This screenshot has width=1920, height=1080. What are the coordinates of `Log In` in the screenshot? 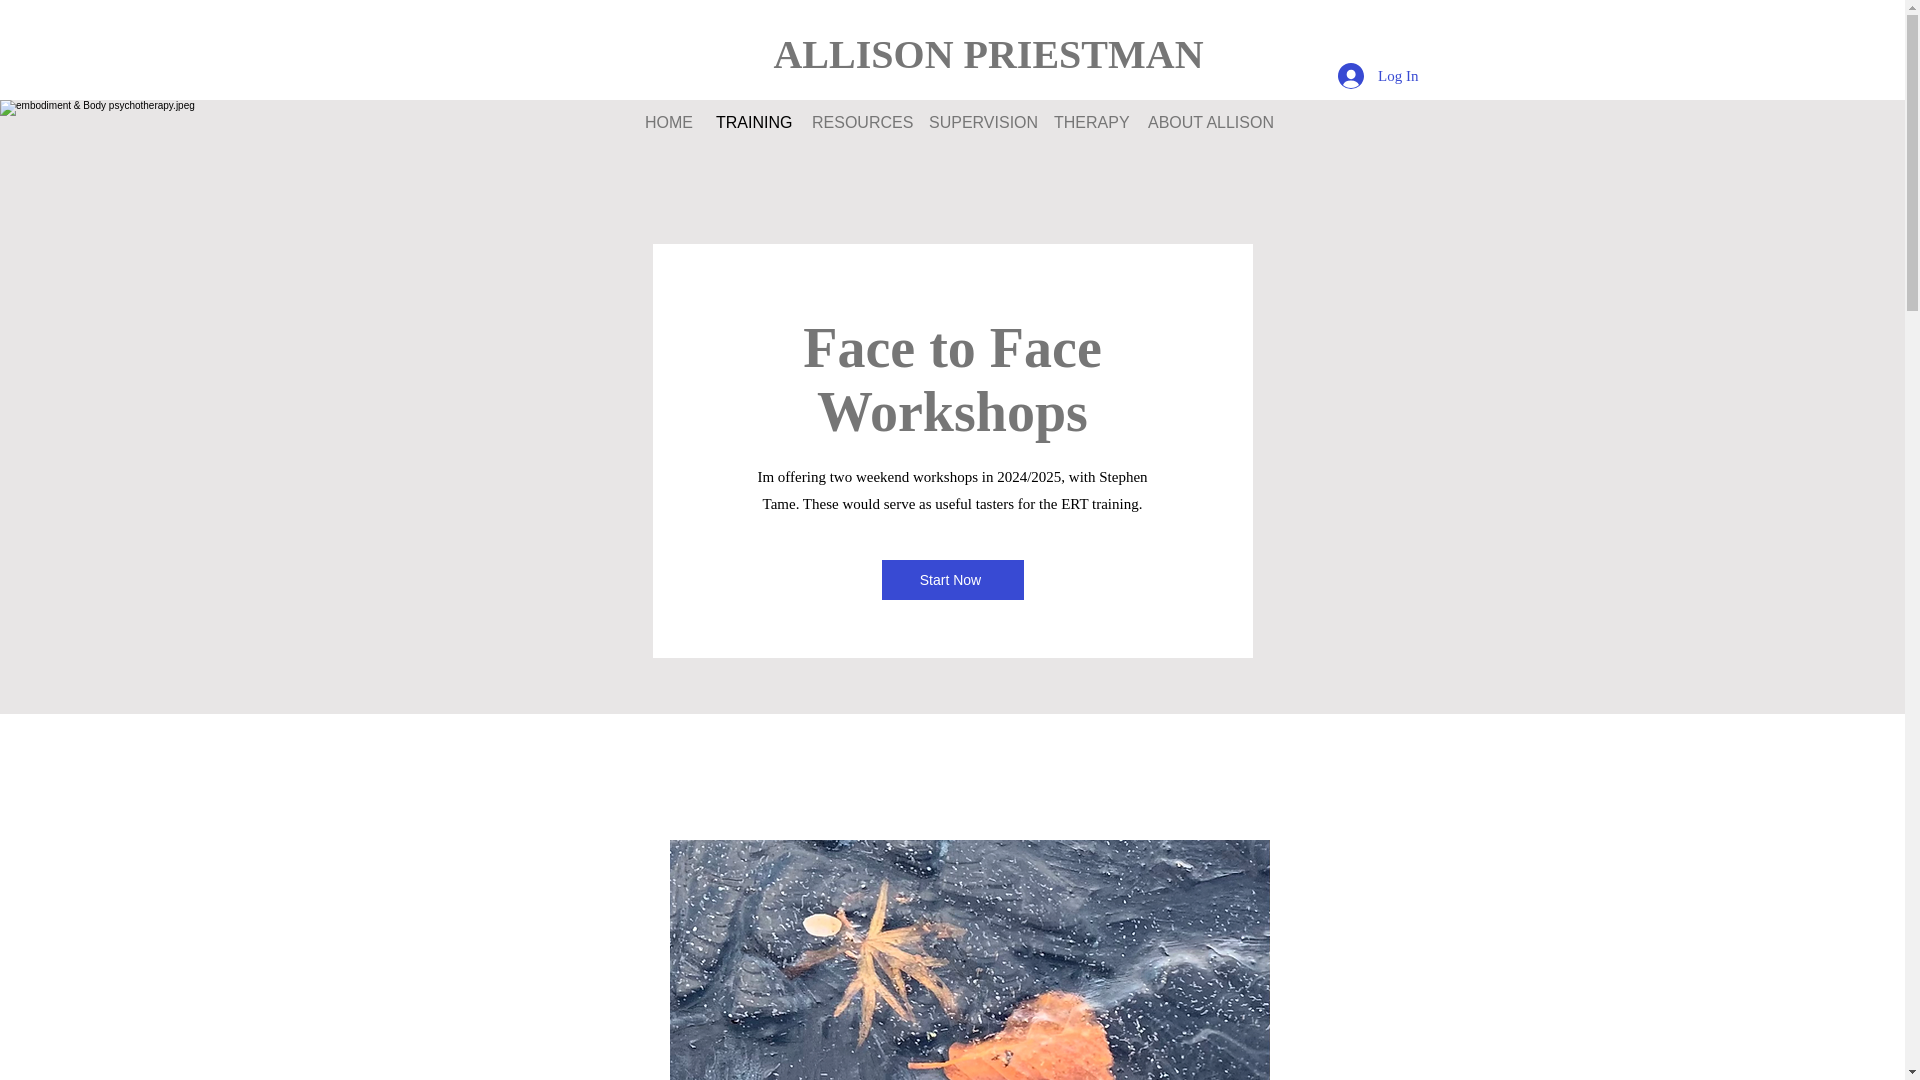 It's located at (1378, 76).